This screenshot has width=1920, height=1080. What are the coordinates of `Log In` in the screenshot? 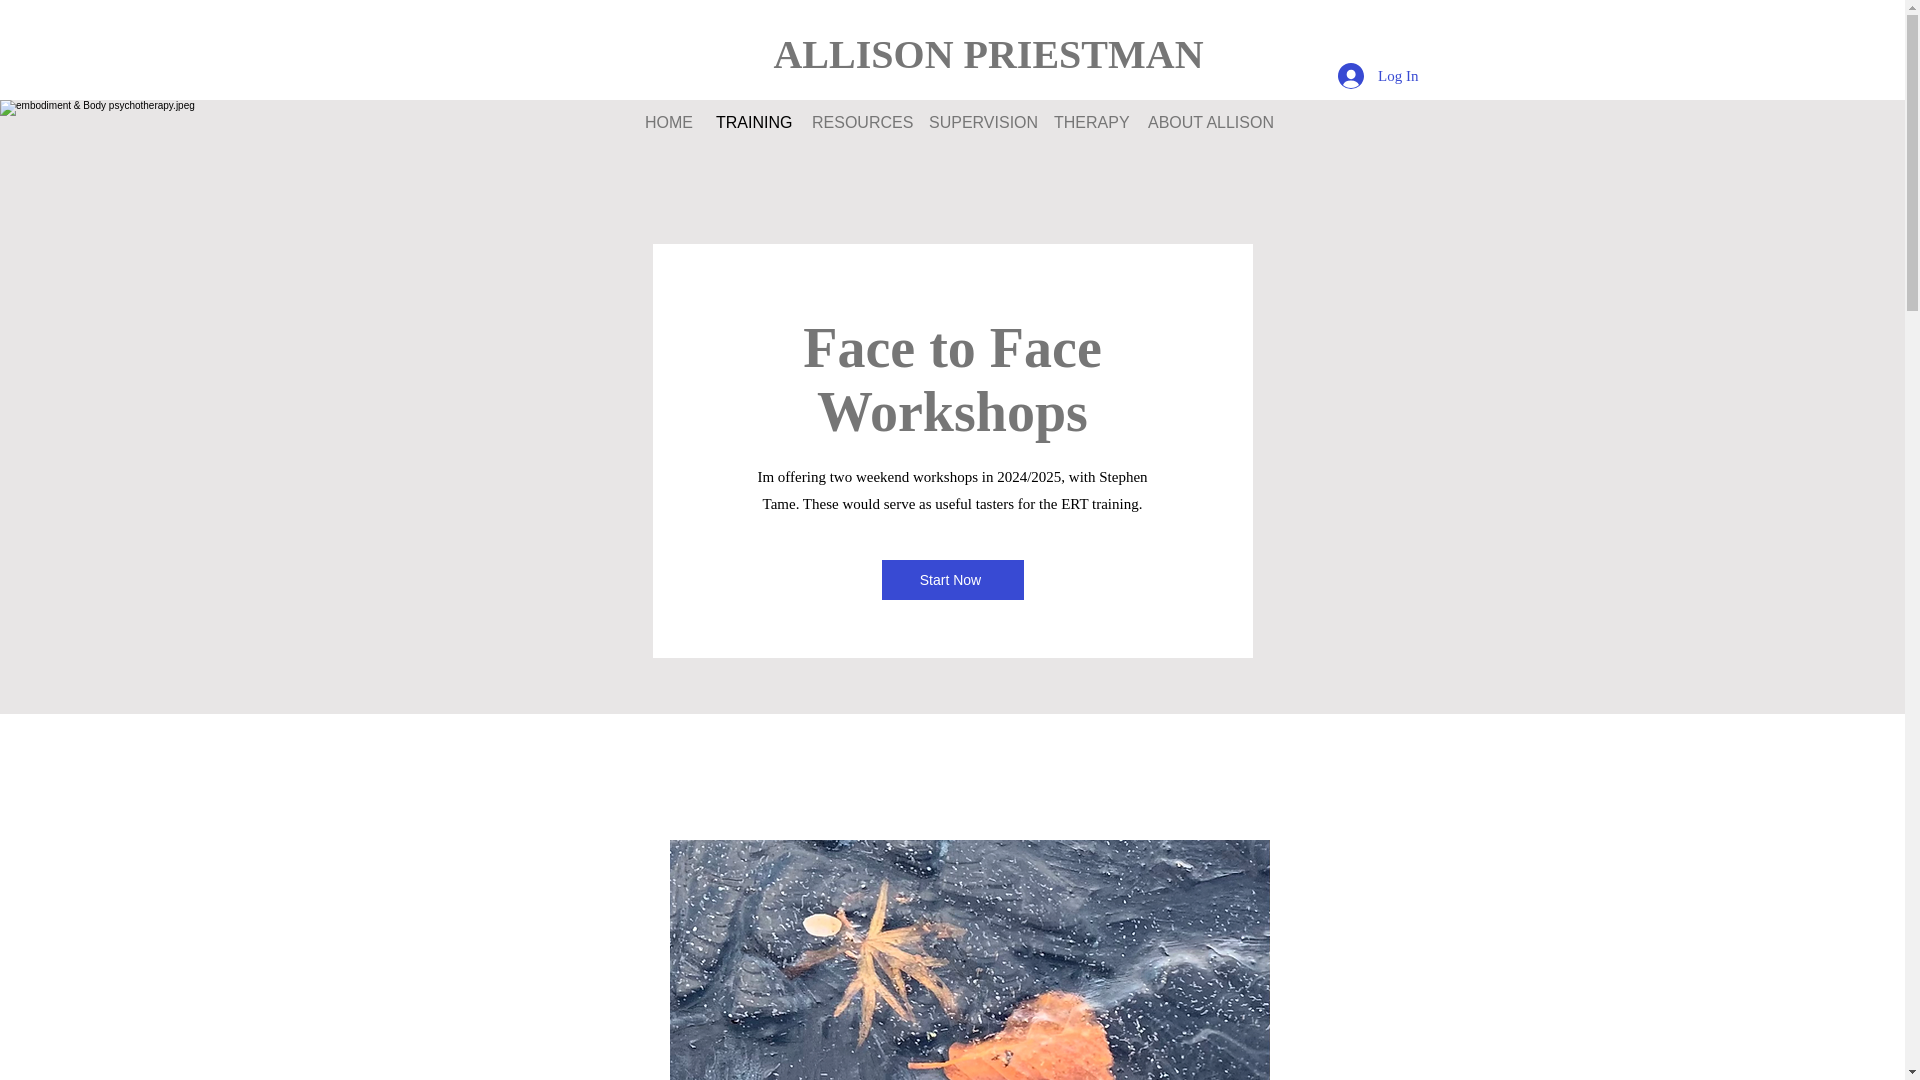 It's located at (1378, 76).